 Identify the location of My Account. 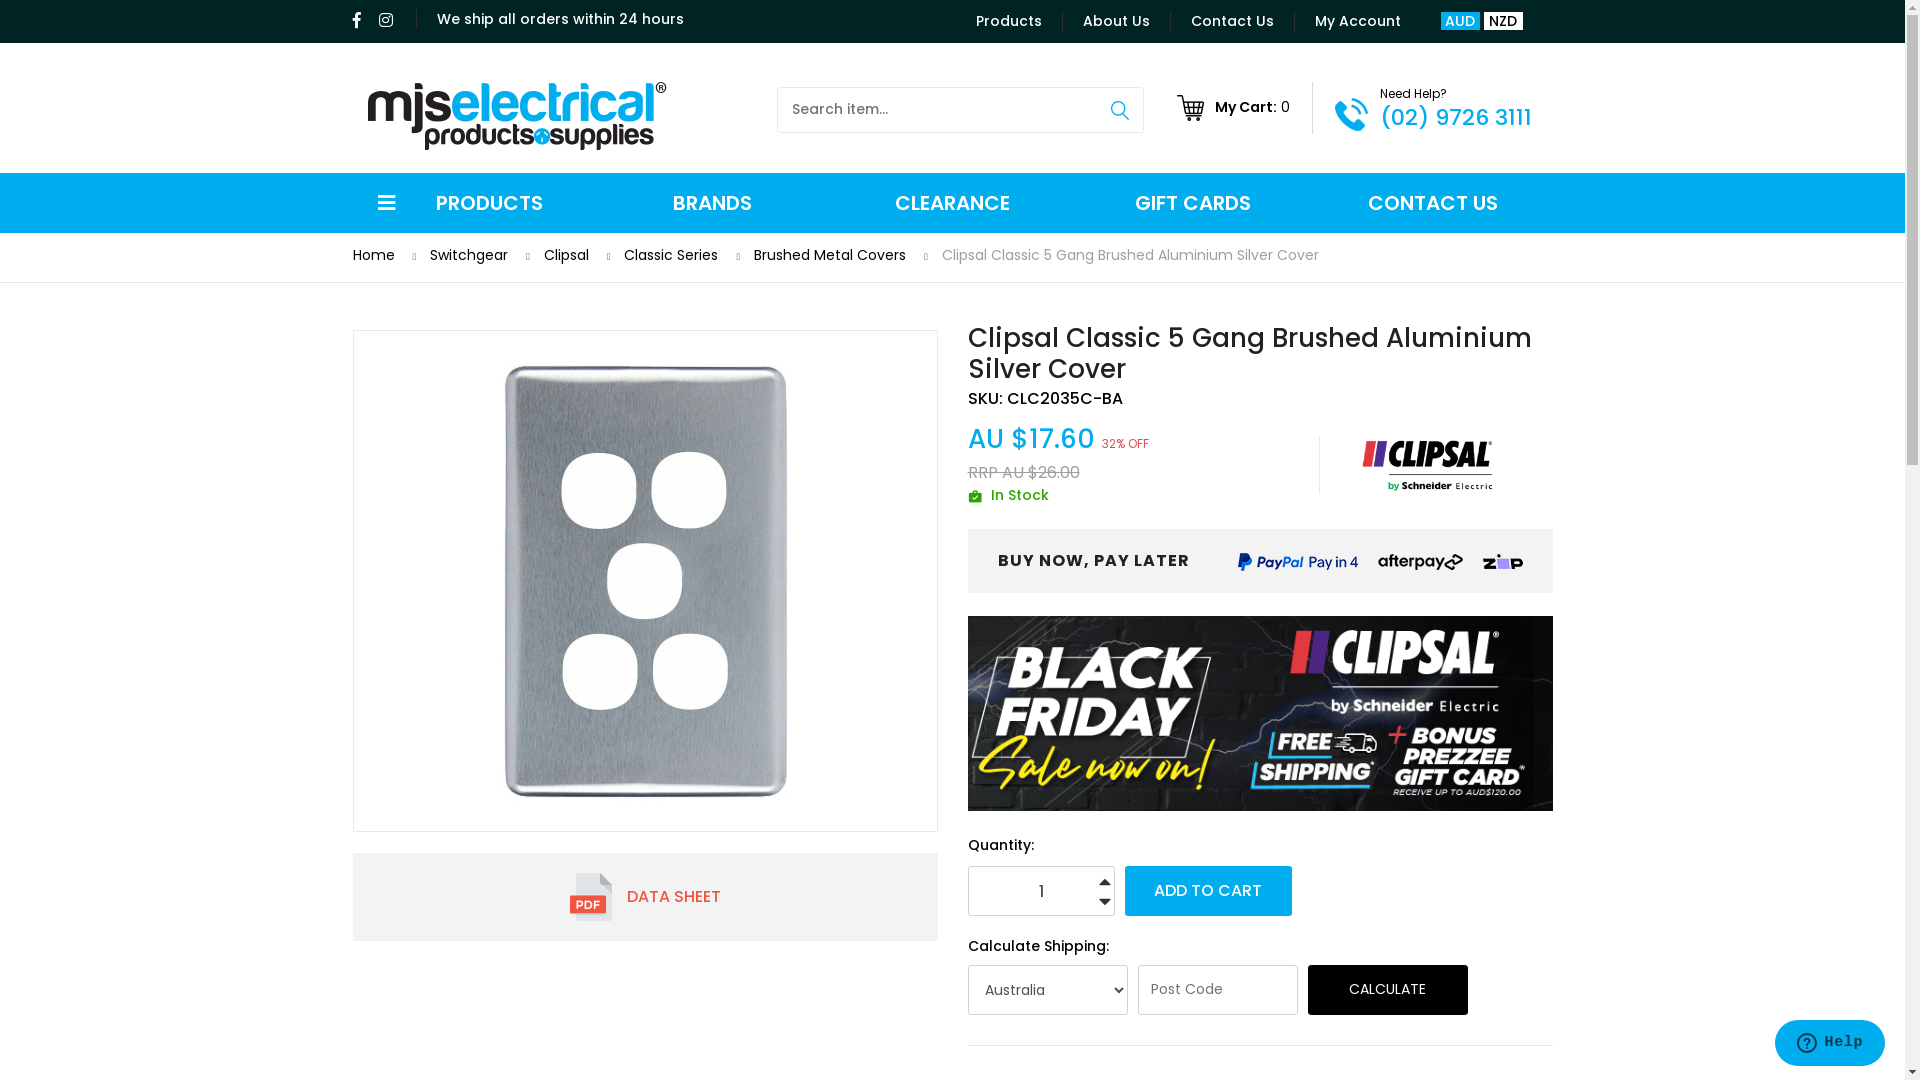
(1347, 21).